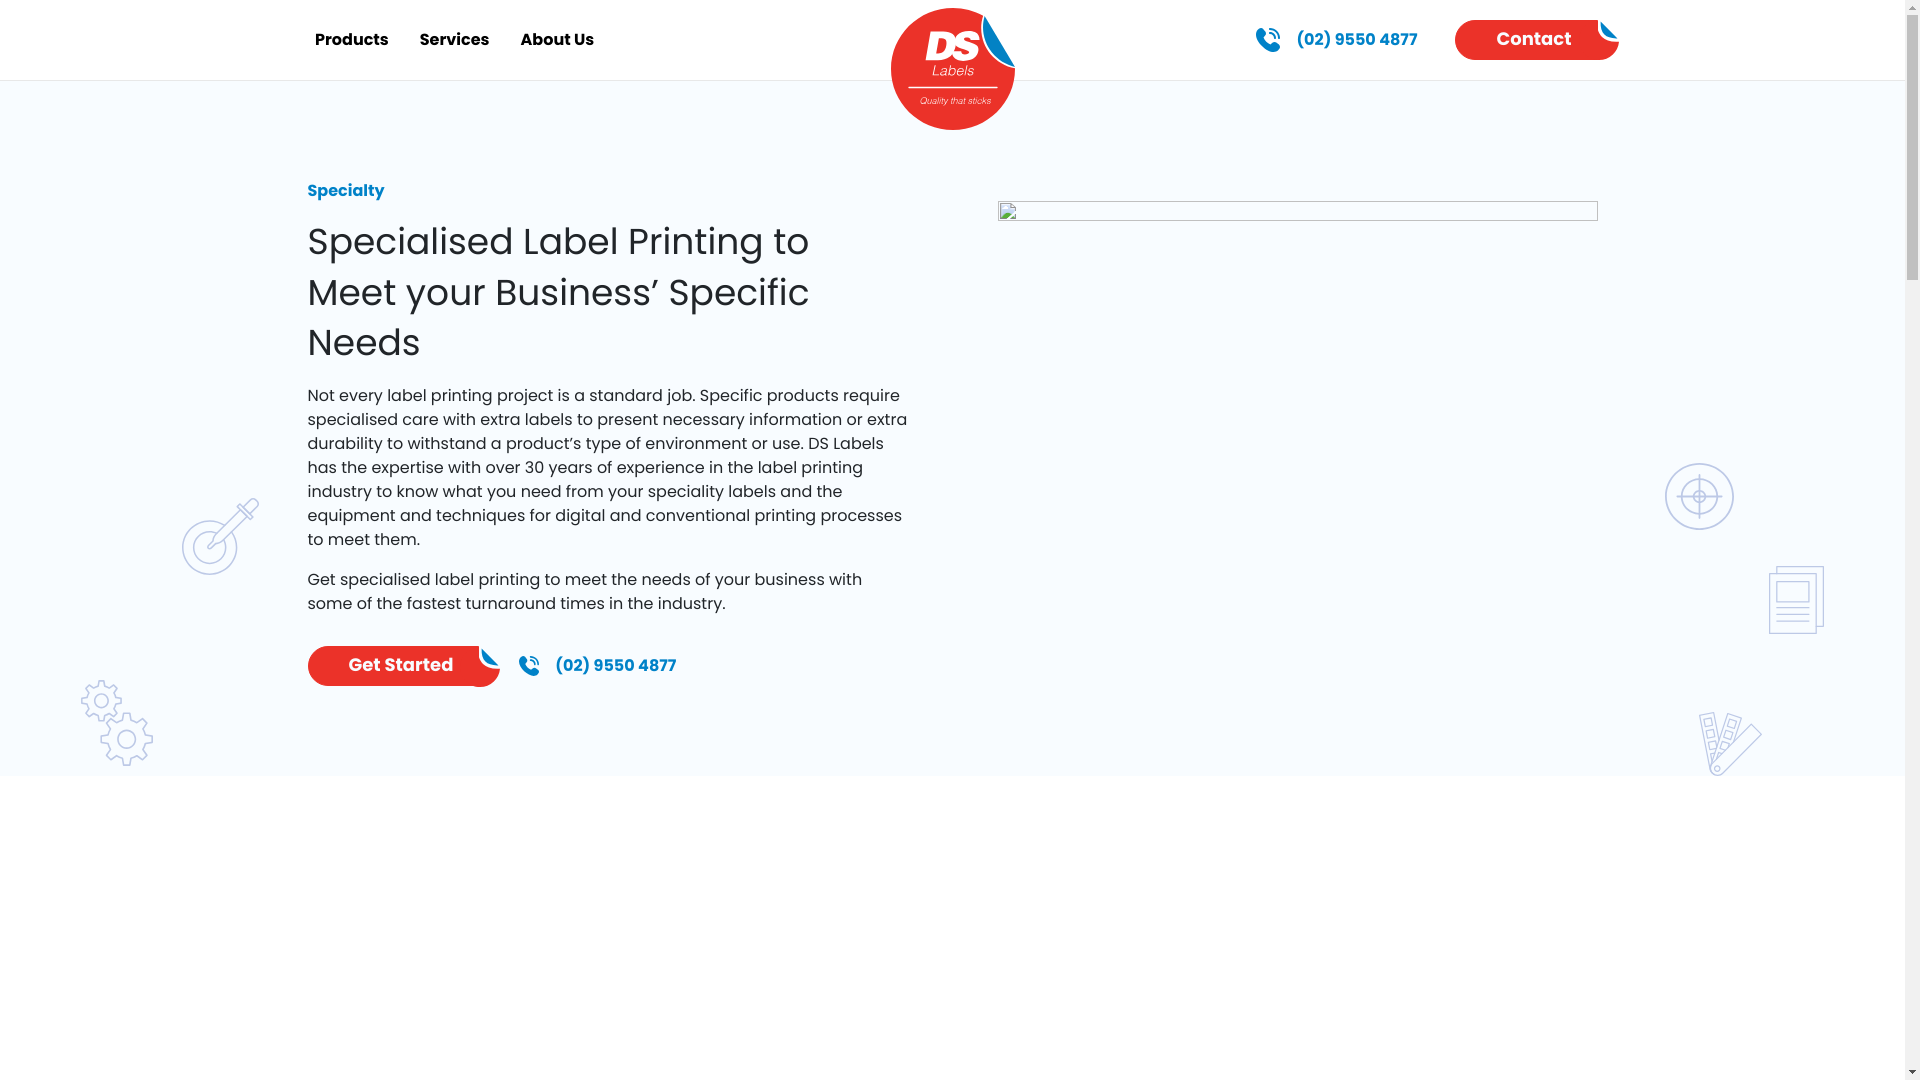 This screenshot has width=1920, height=1080. I want to click on Products, so click(352, 40).